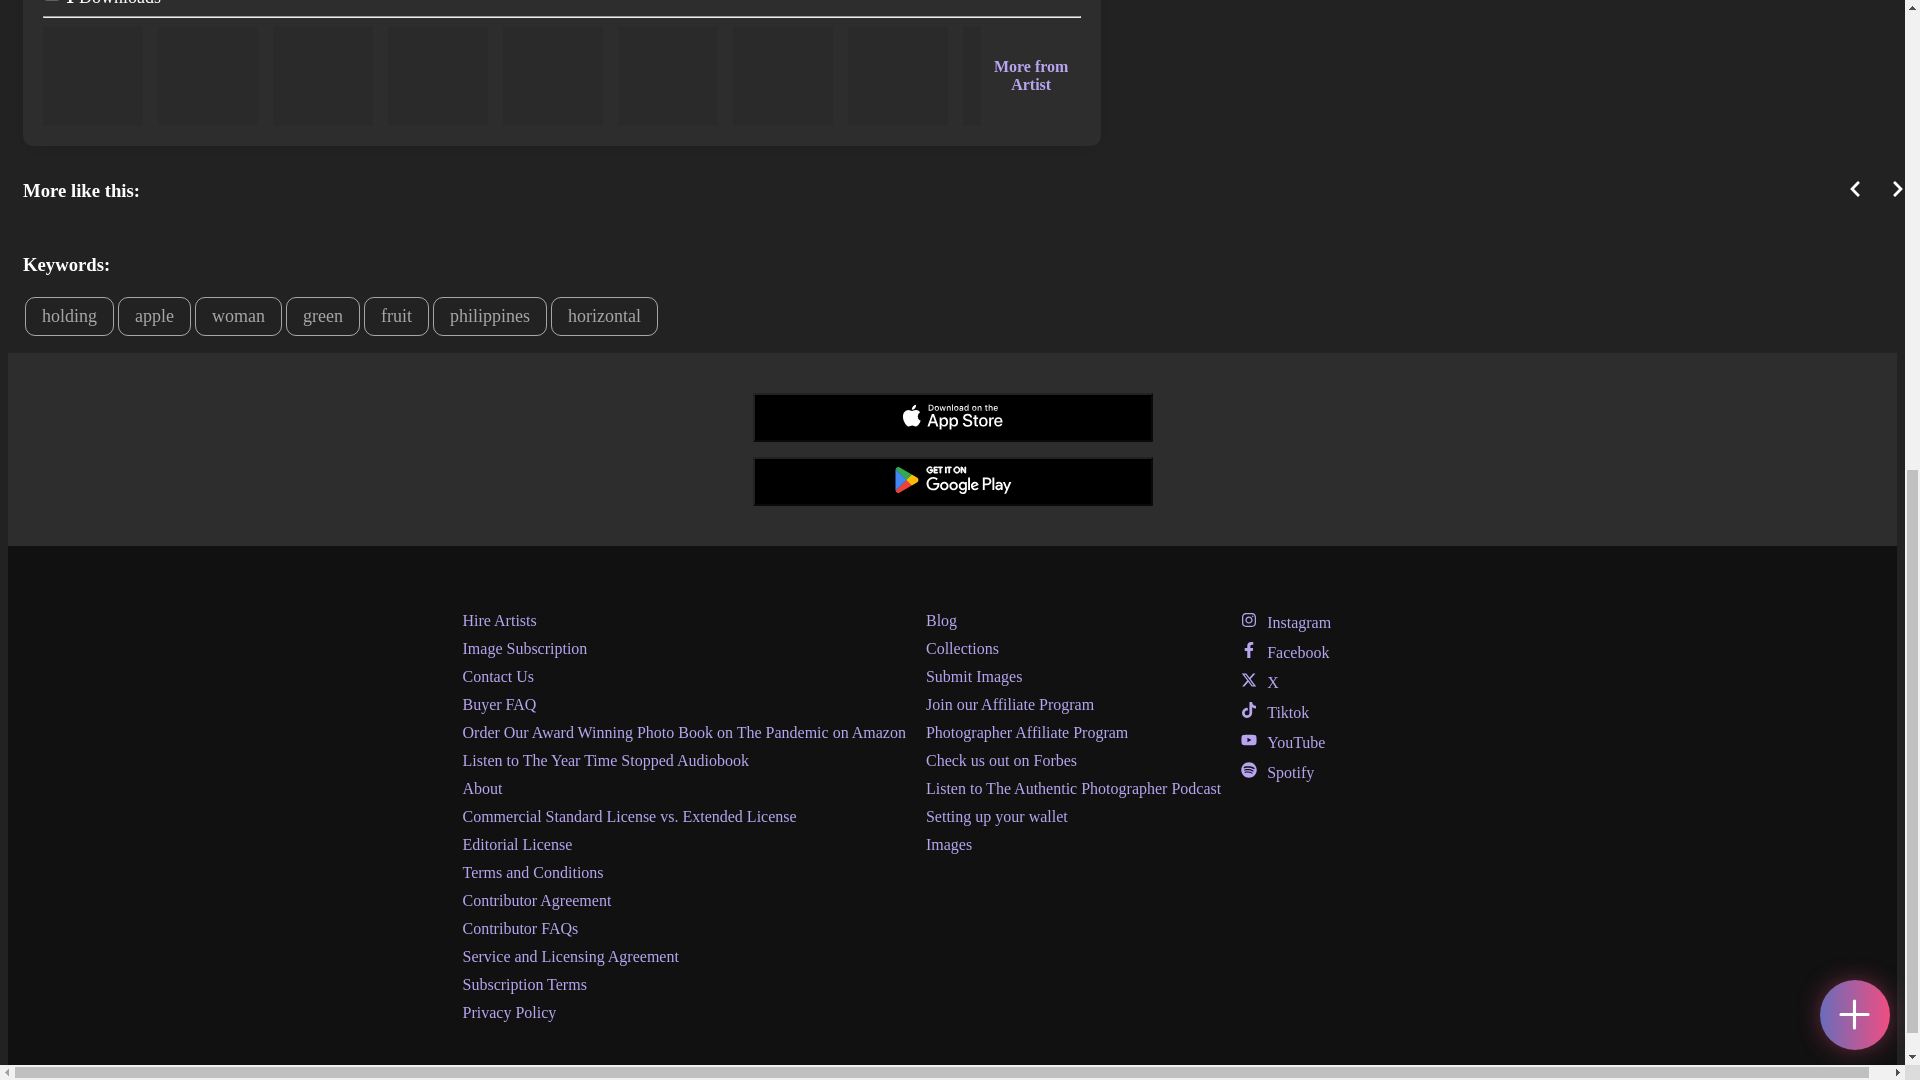 This screenshot has width=1920, height=1080. What do you see at coordinates (1259, 682) in the screenshot?
I see `Scopio on X` at bounding box center [1259, 682].